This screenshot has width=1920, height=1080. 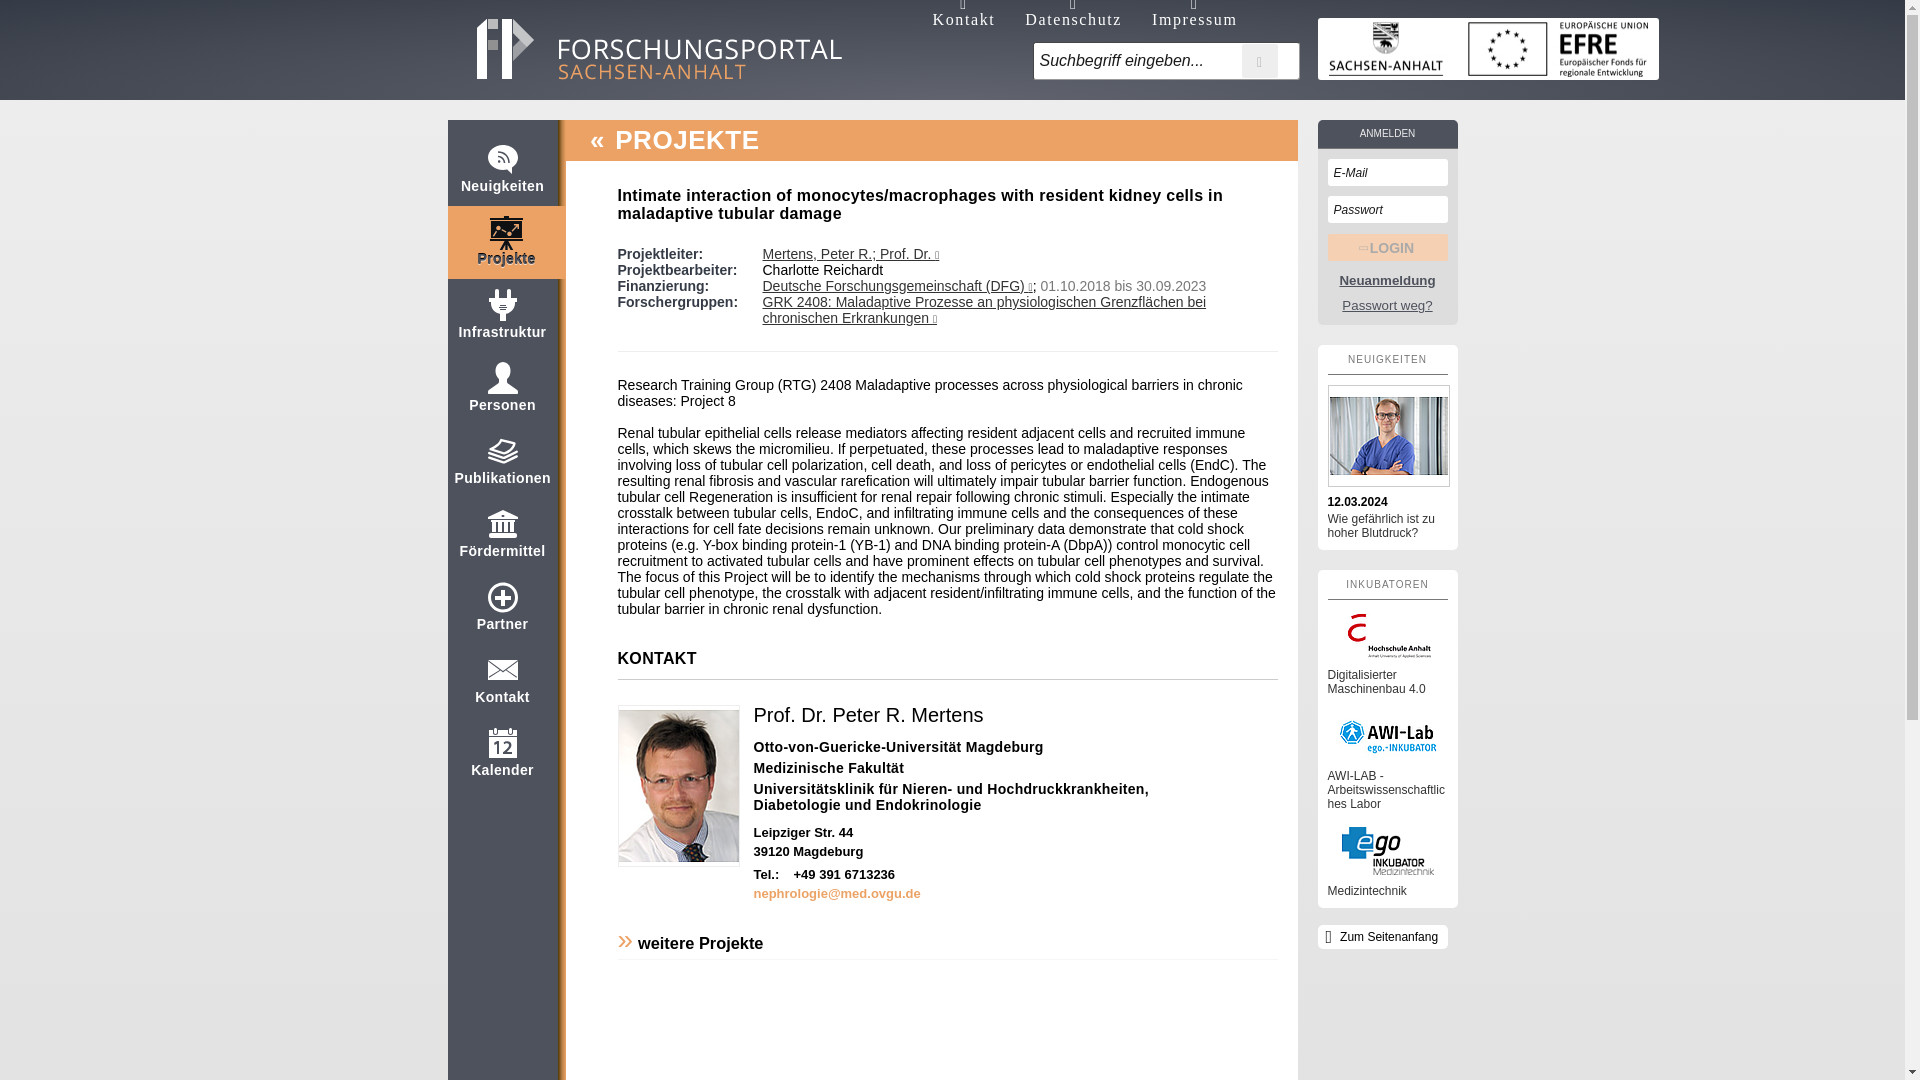 I want to click on Hier investiert Europa in die Zukunft unseres Landes, so click(x=1488, y=48).